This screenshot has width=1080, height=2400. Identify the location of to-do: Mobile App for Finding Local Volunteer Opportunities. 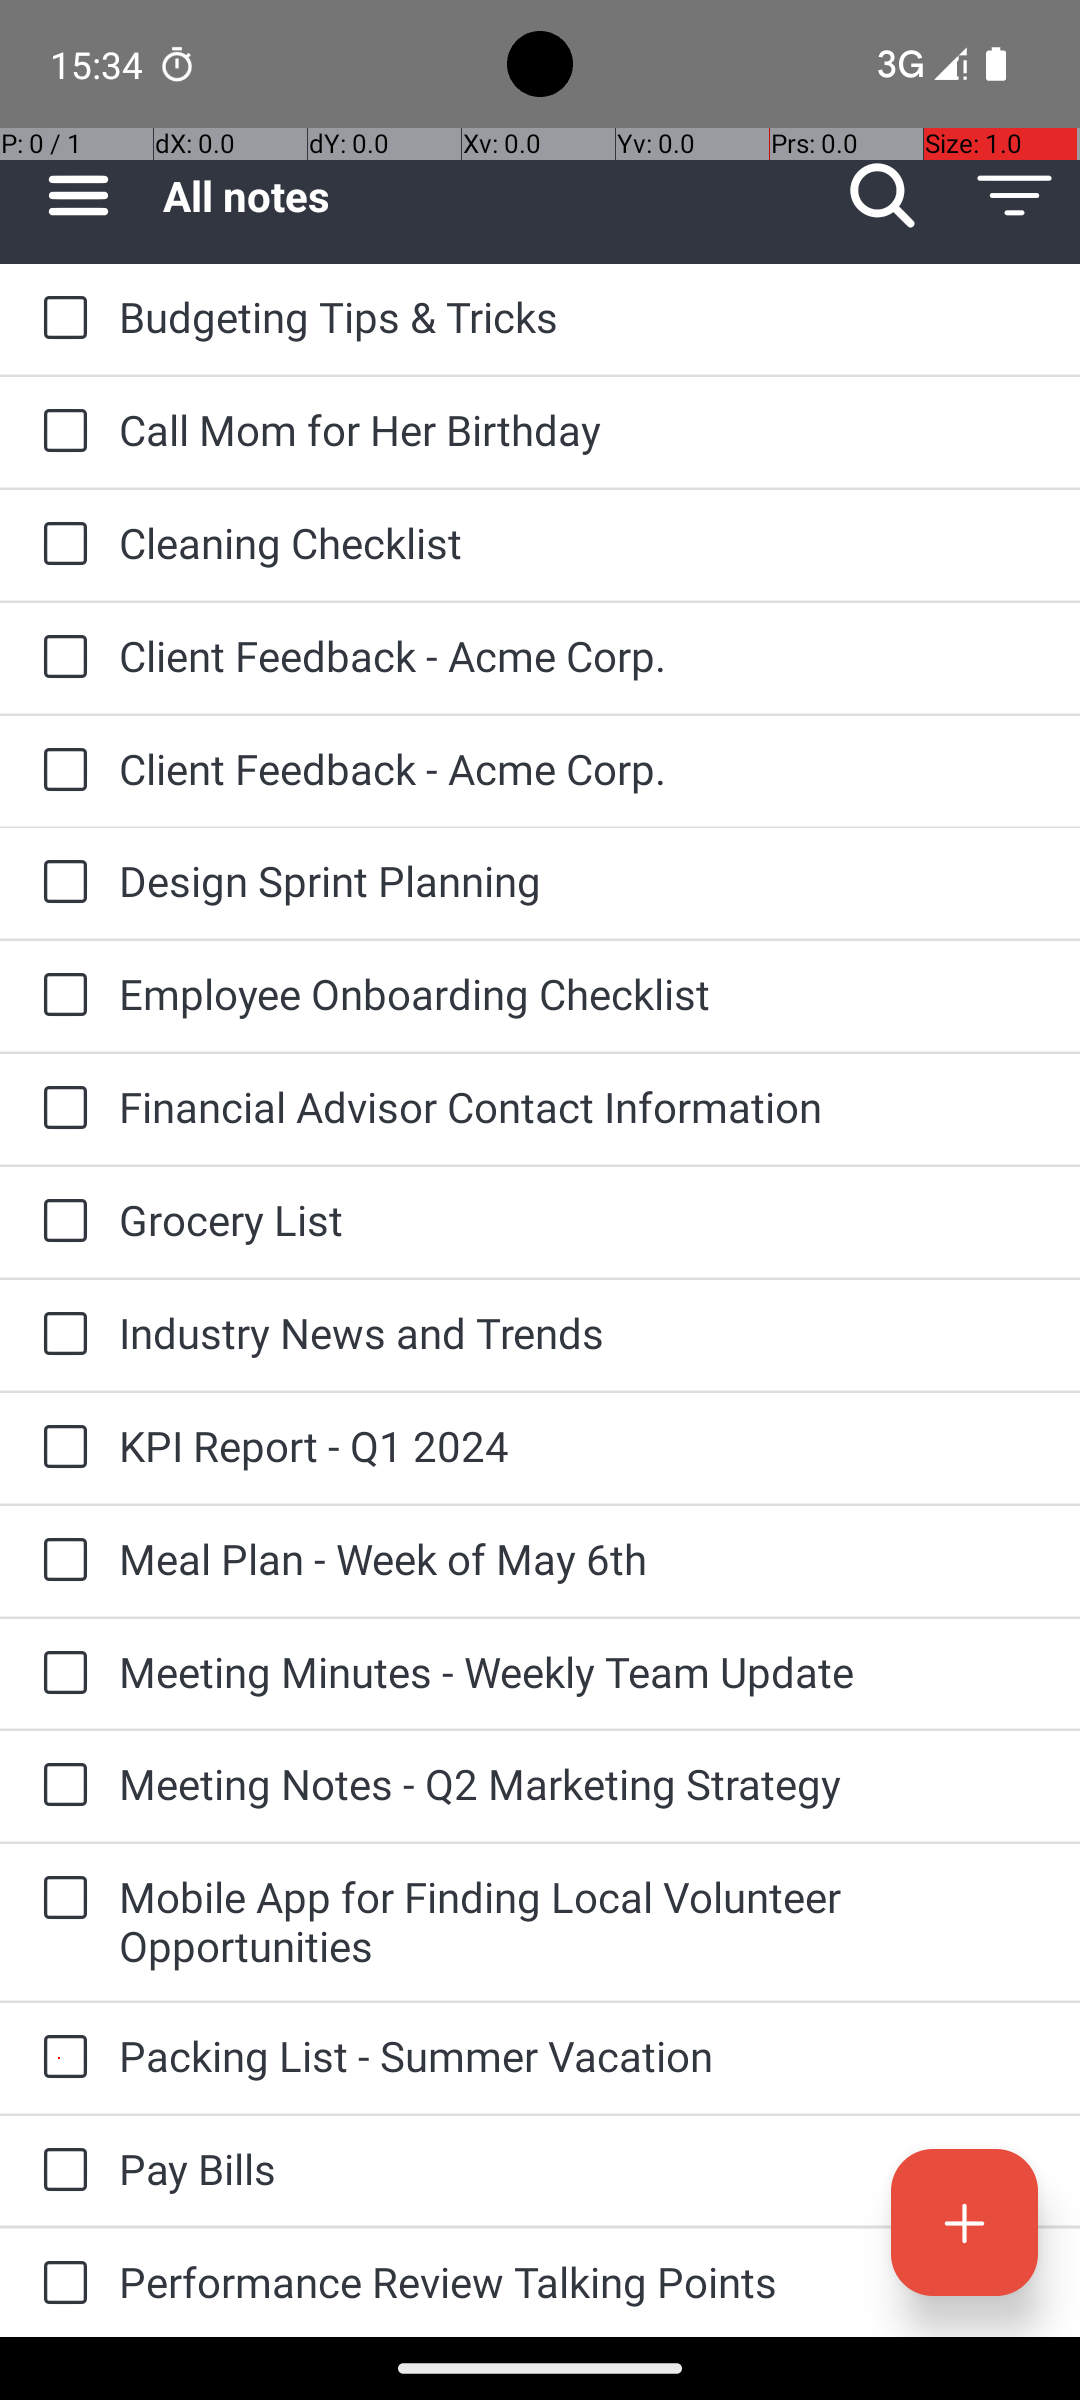
(60, 1899).